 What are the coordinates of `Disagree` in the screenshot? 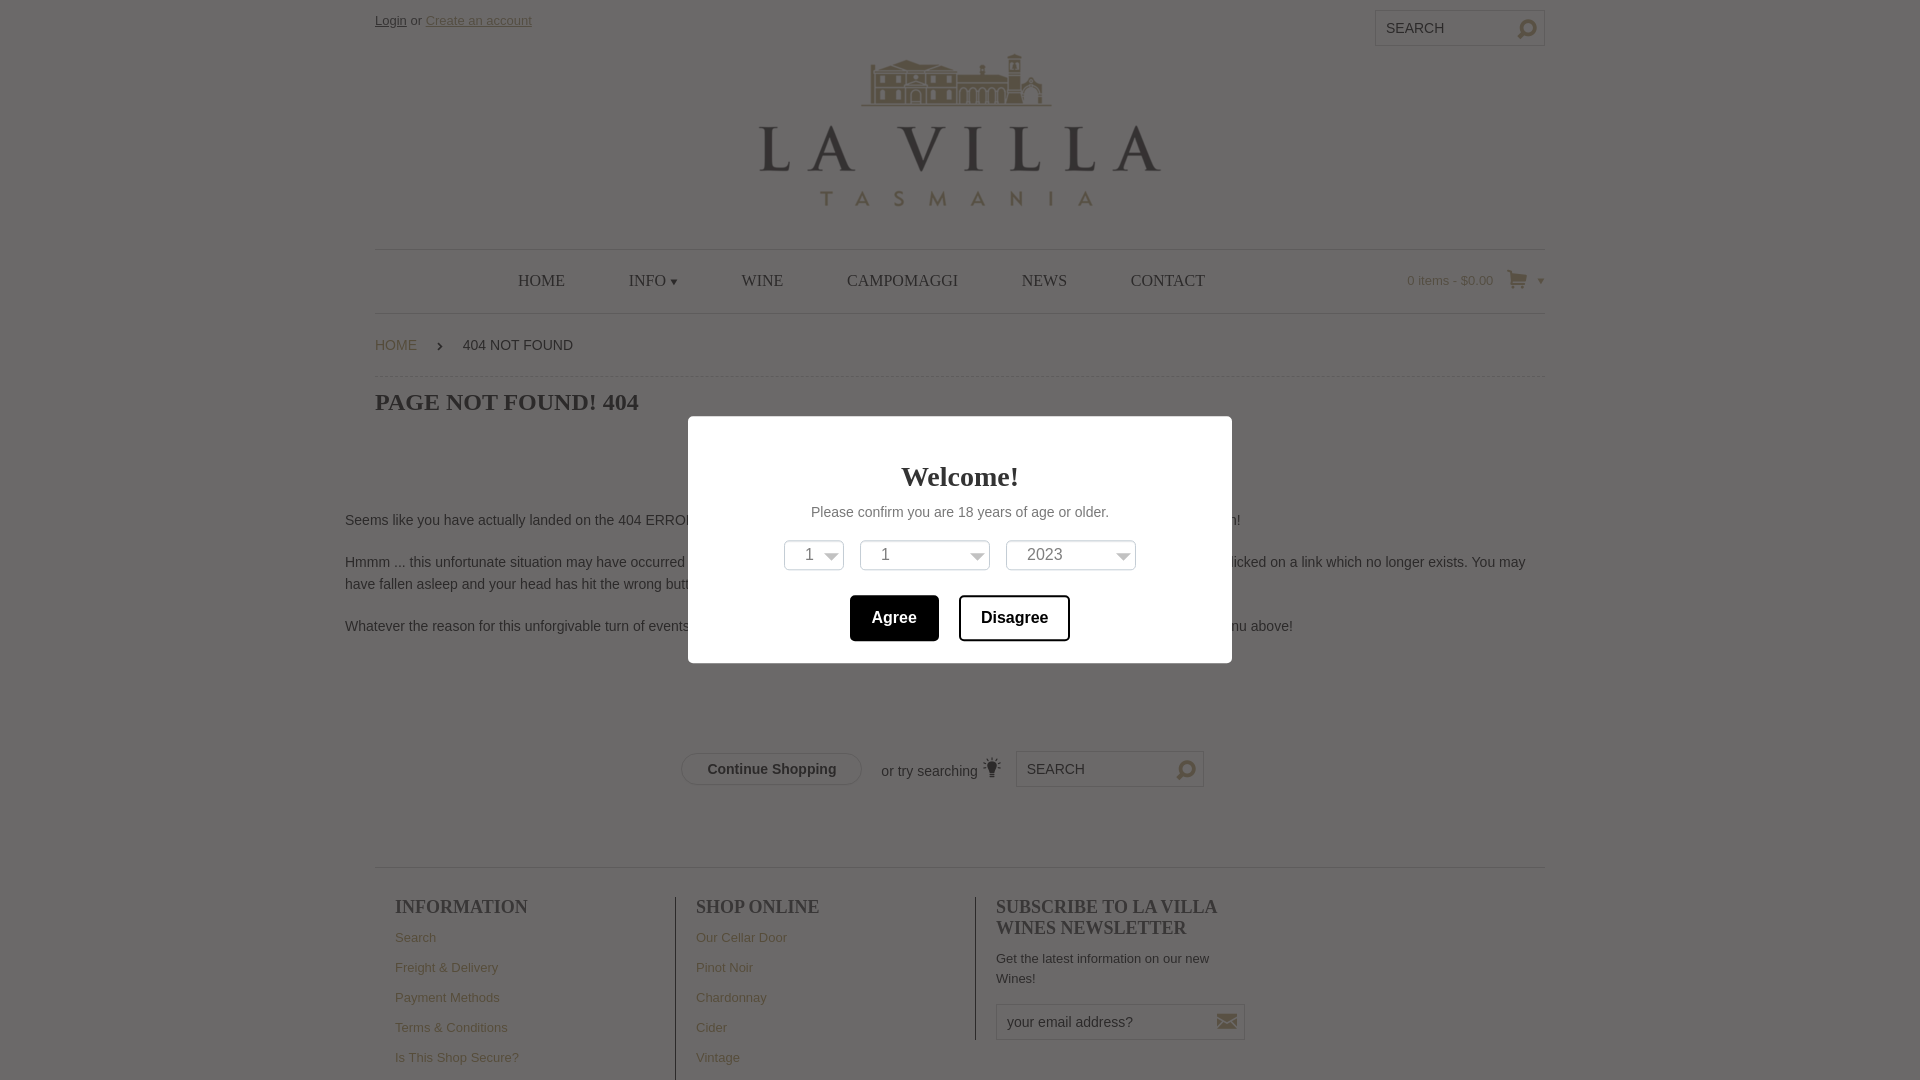 It's located at (1015, 619).